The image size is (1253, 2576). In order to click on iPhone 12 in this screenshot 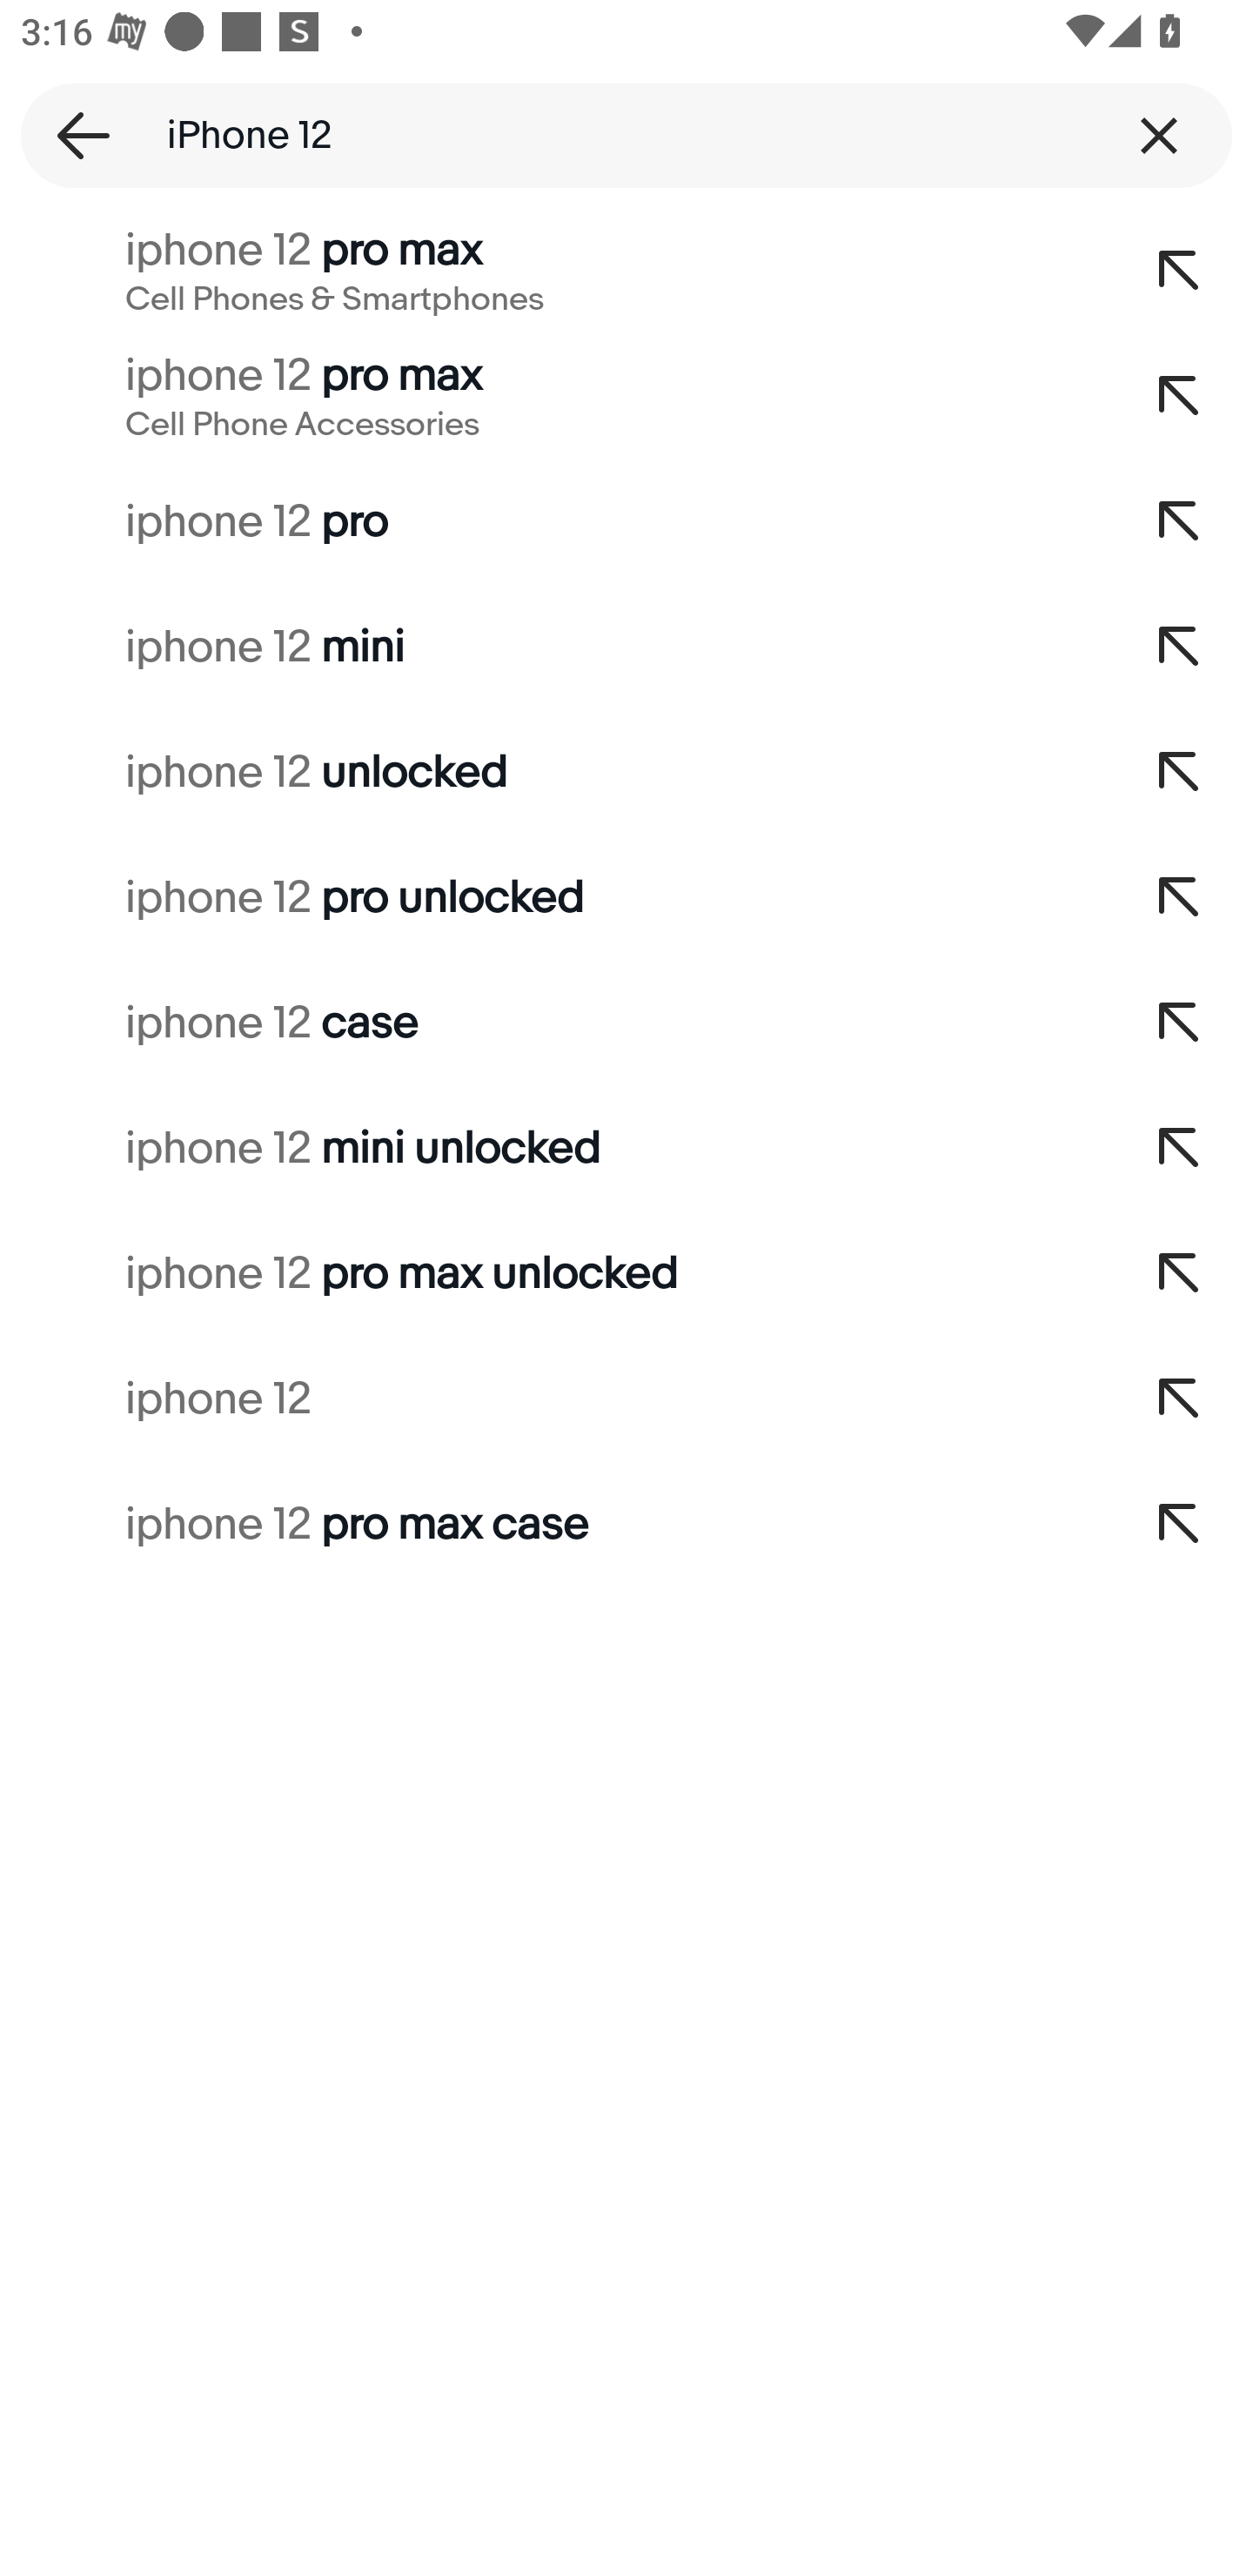, I will do `click(626, 135)`.